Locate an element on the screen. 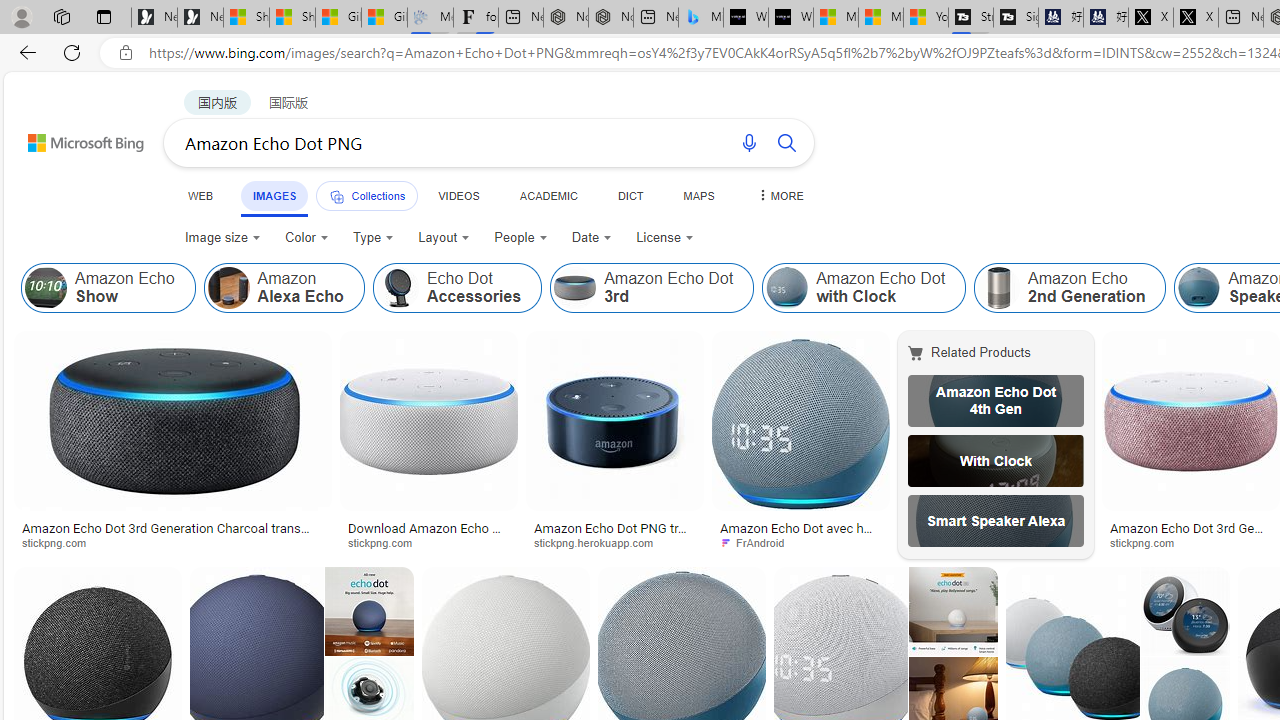 The image size is (1280, 720). stickpng.com is located at coordinates (1190, 542).